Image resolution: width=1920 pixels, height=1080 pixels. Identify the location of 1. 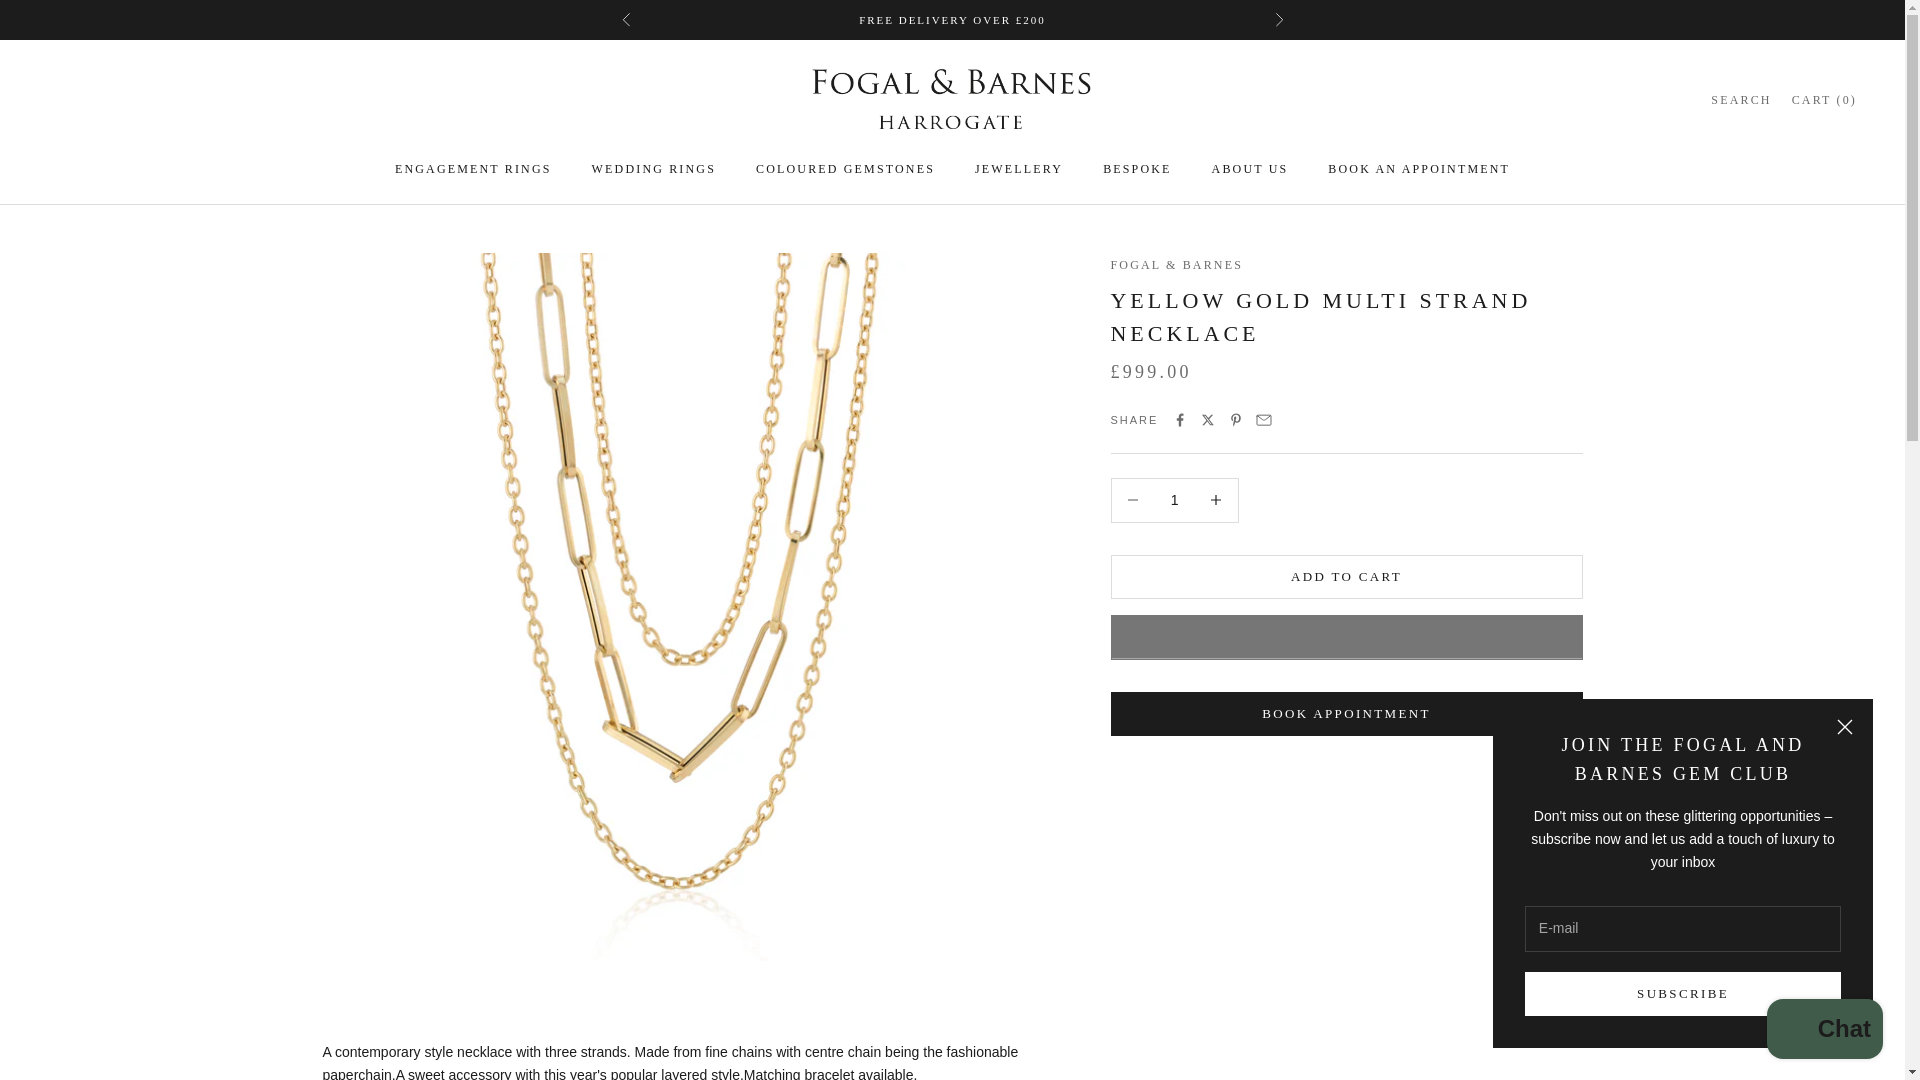
(1174, 500).